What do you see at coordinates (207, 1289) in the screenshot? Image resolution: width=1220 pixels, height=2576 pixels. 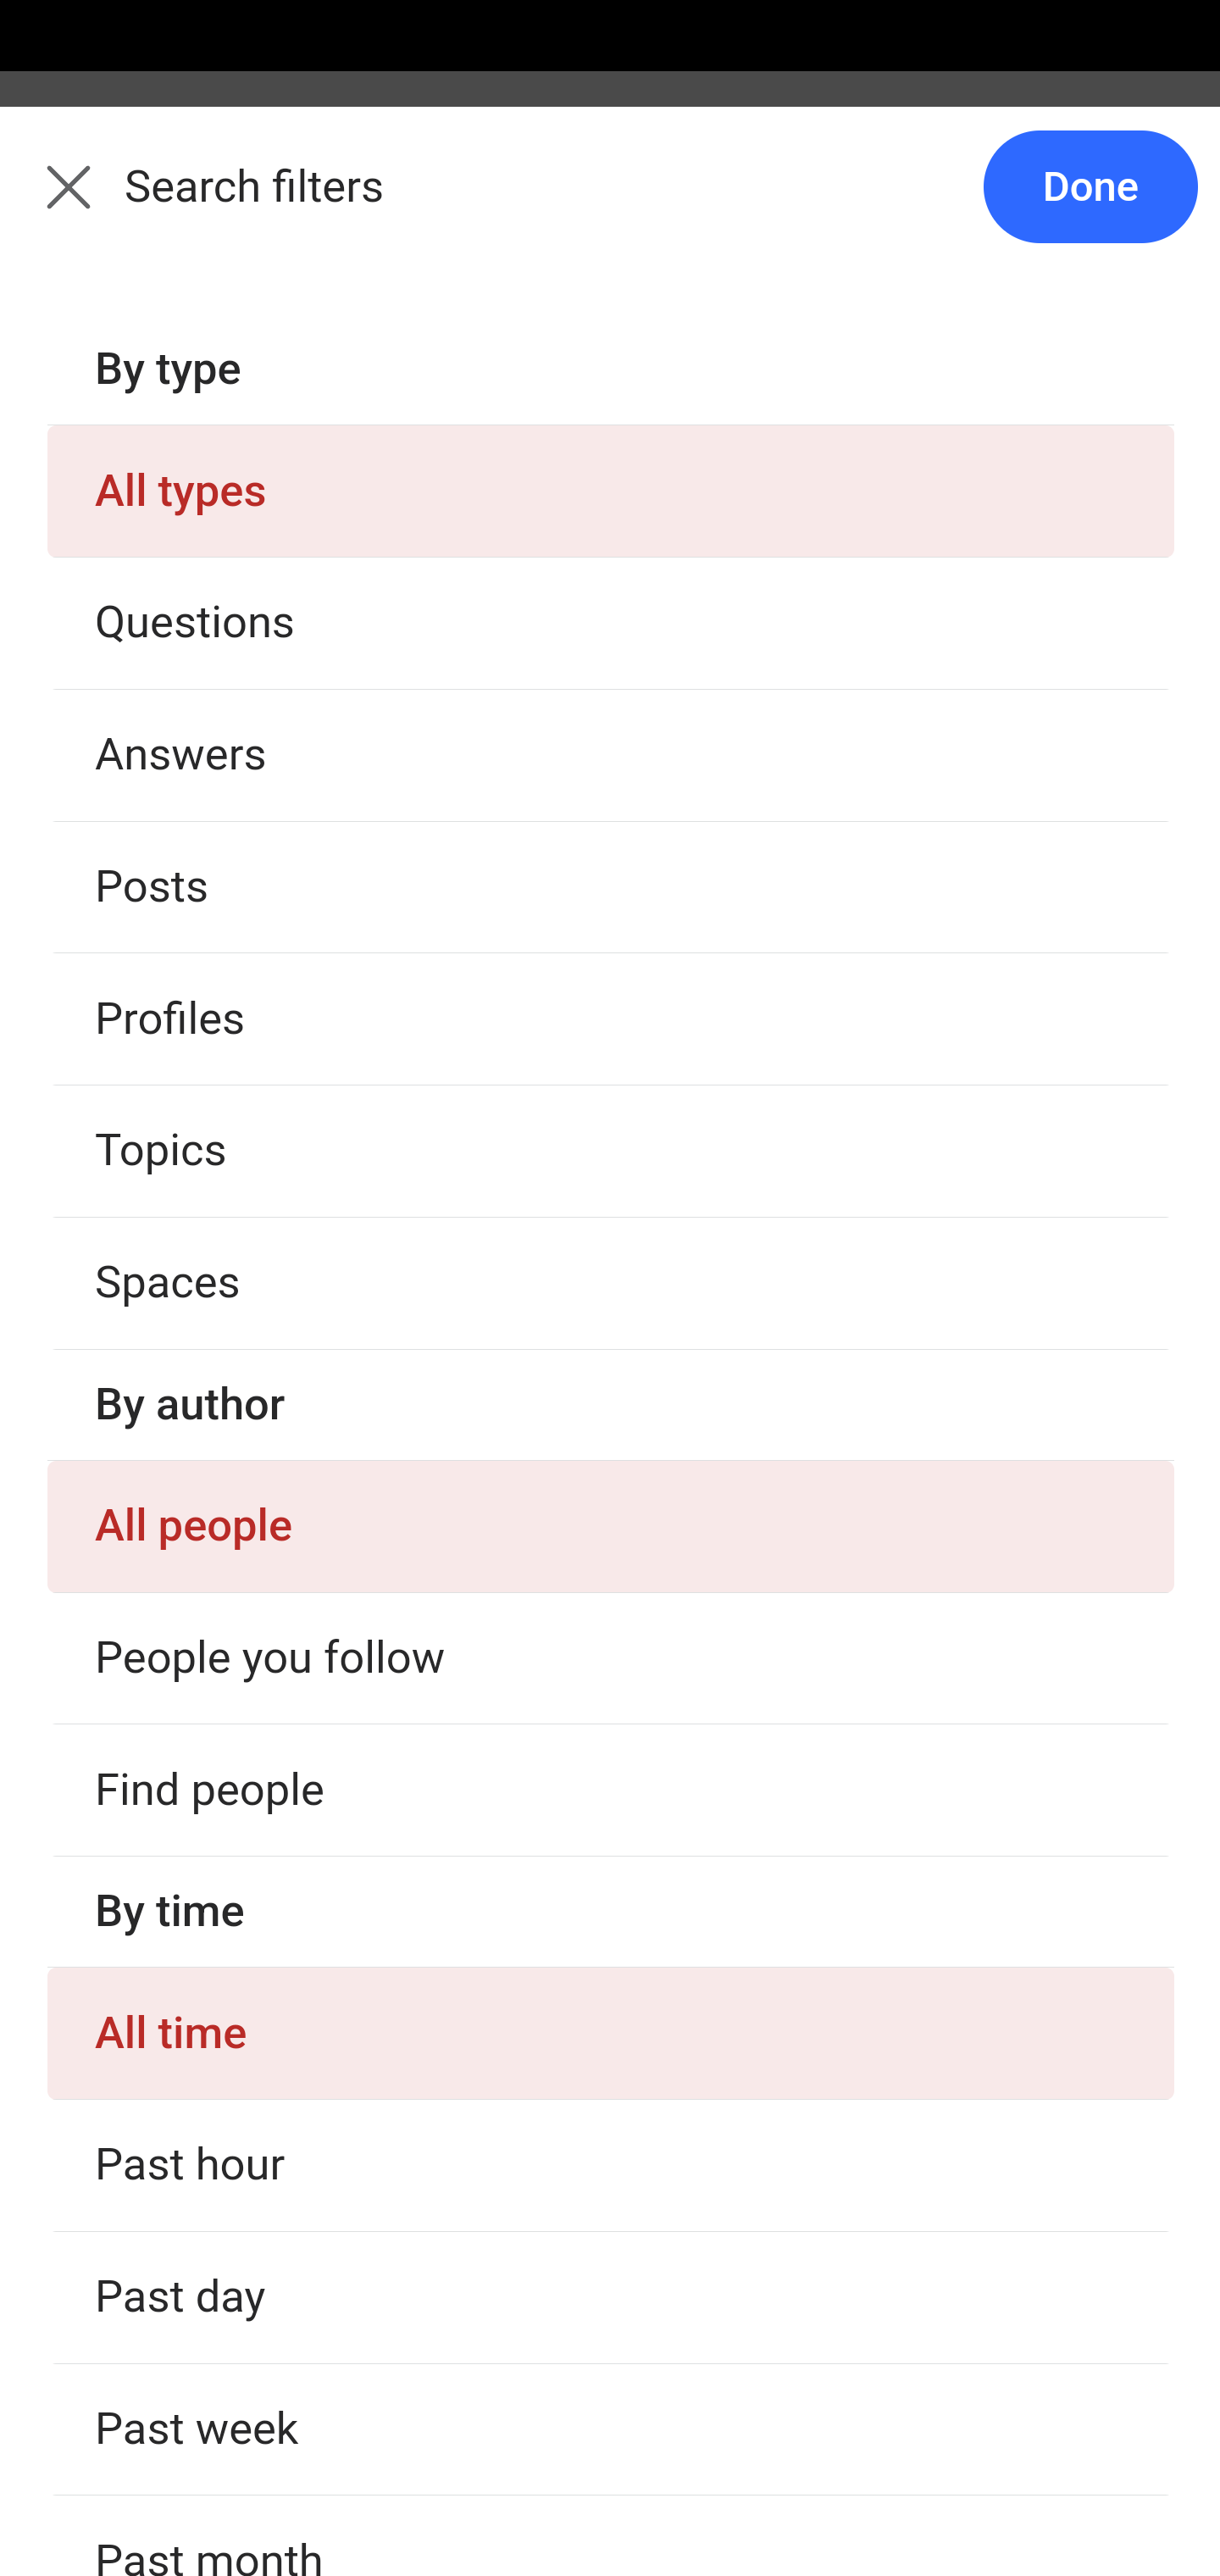 I see `Answer` at bounding box center [207, 1289].